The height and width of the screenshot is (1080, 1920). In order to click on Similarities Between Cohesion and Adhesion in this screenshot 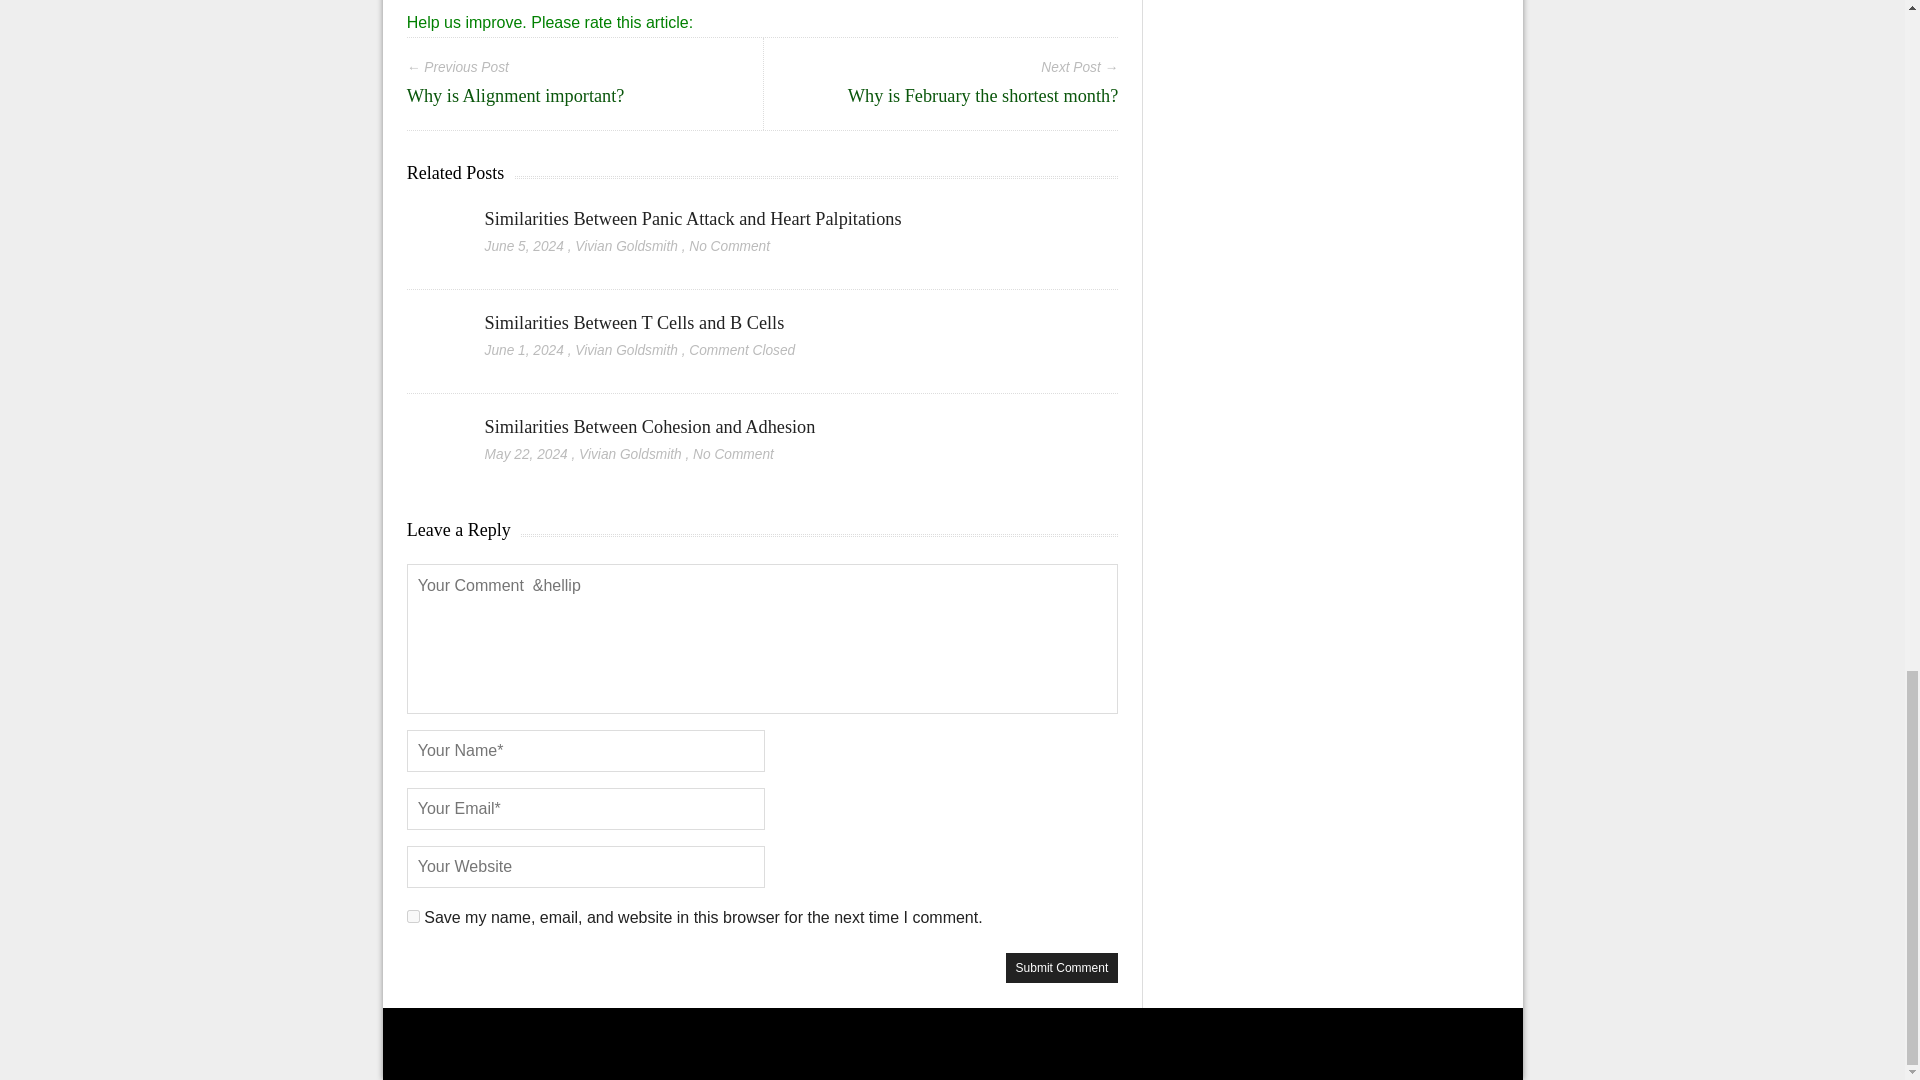, I will do `click(434, 427)`.